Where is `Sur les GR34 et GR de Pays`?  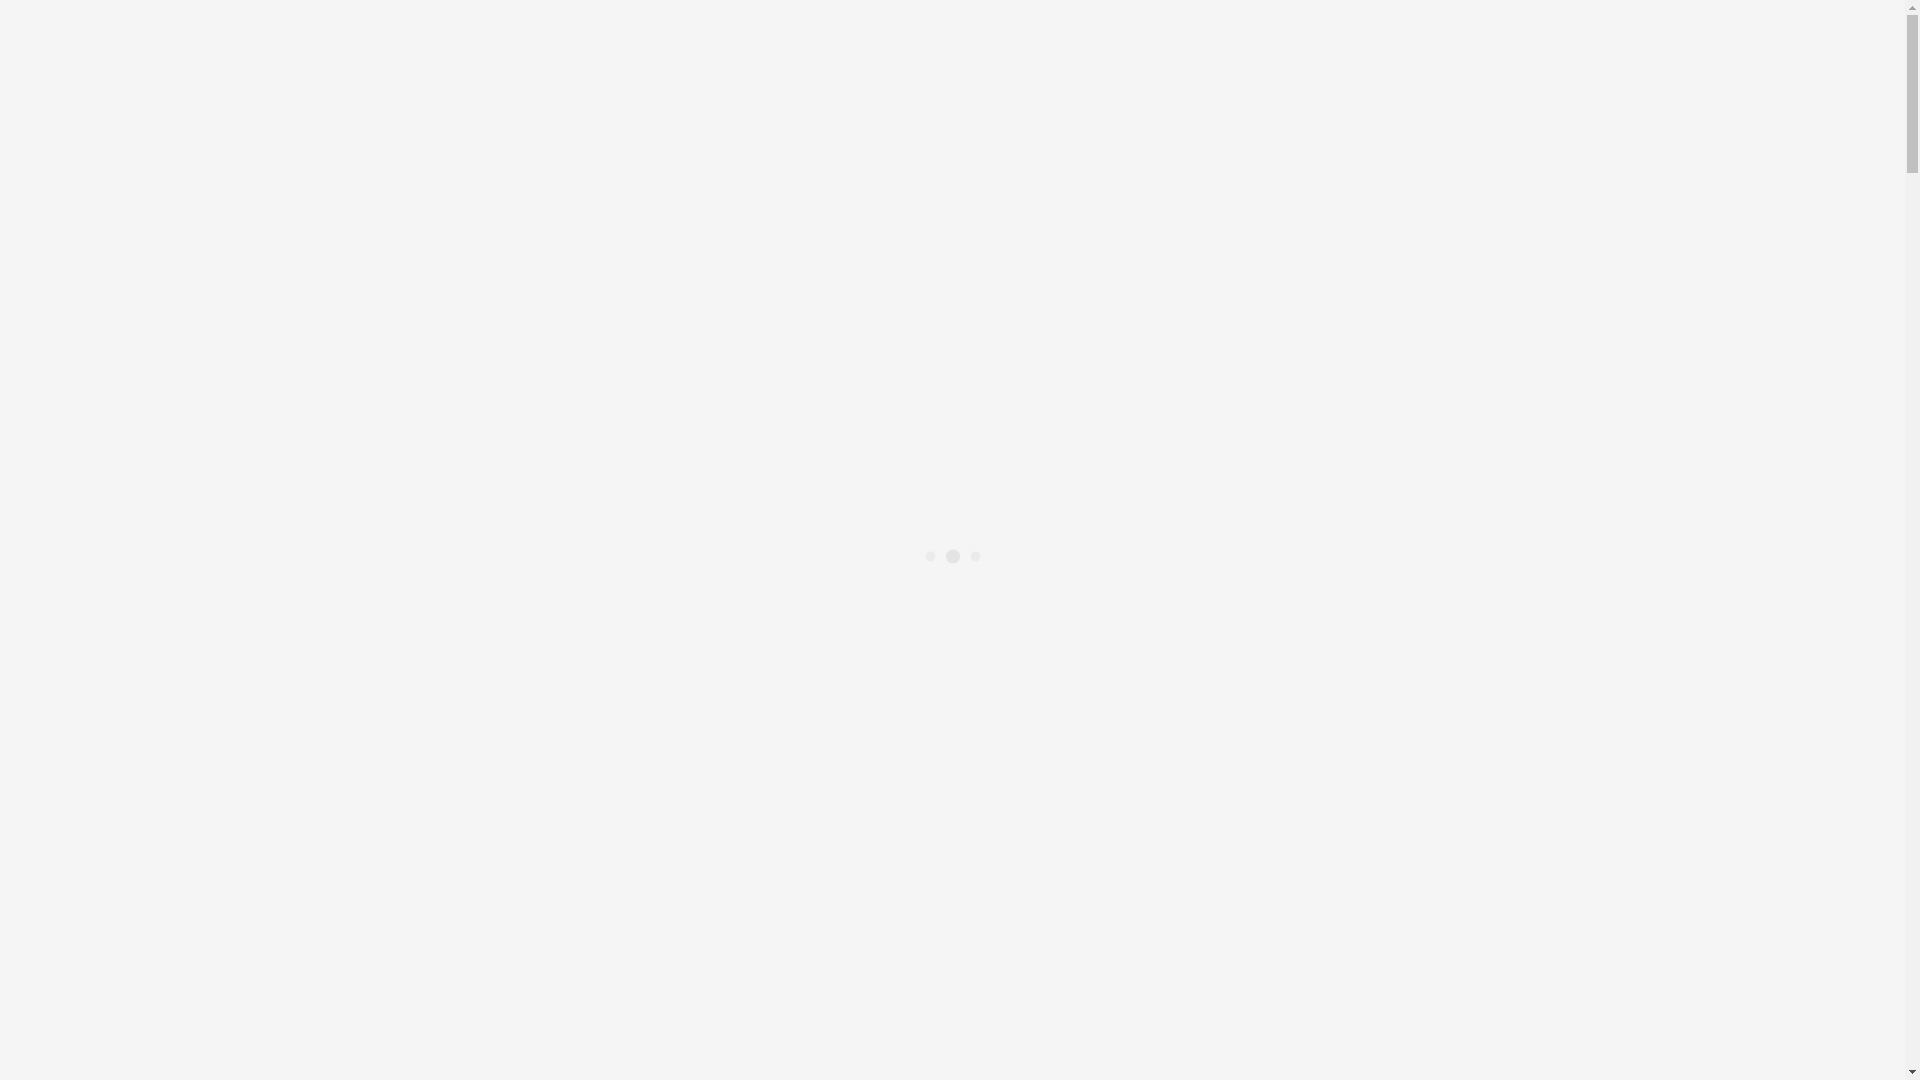
Sur les GR34 et GR de Pays is located at coordinates (218, 1024).